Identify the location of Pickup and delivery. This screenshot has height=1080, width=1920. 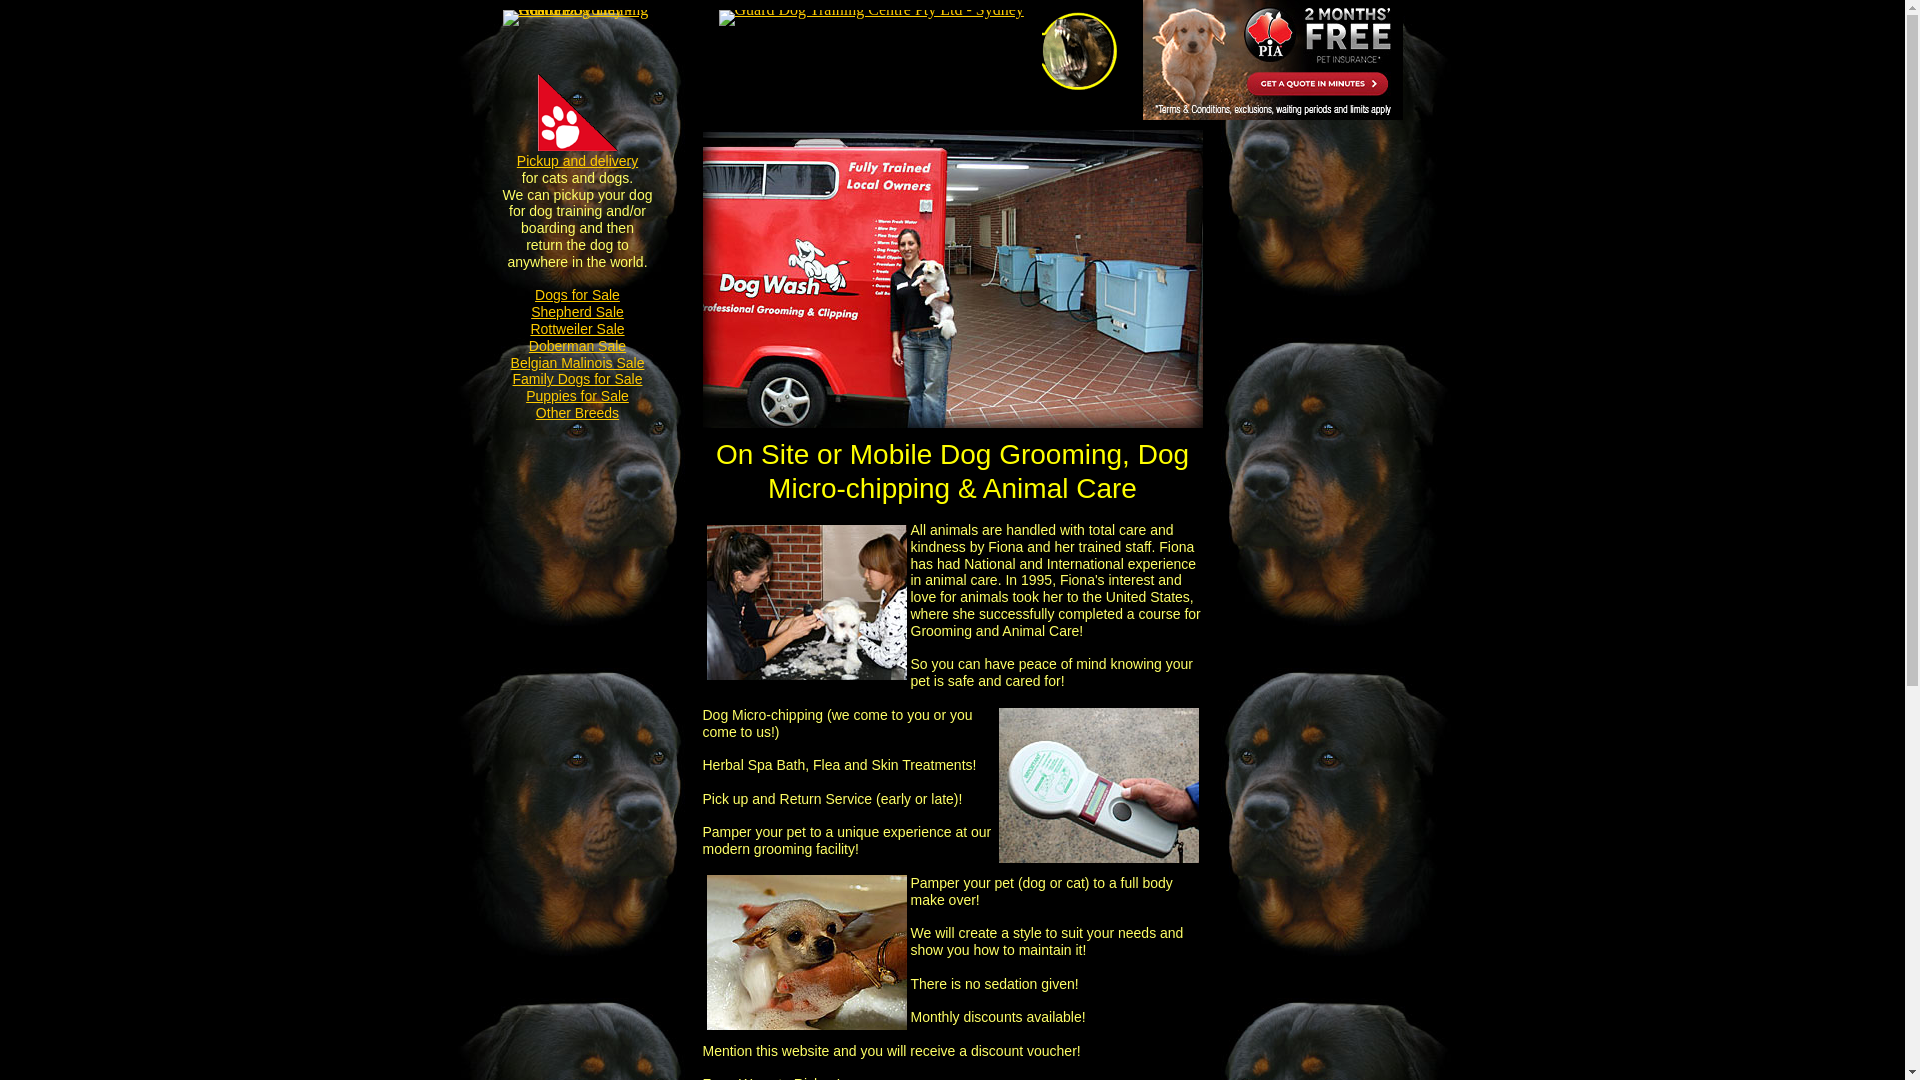
(578, 161).